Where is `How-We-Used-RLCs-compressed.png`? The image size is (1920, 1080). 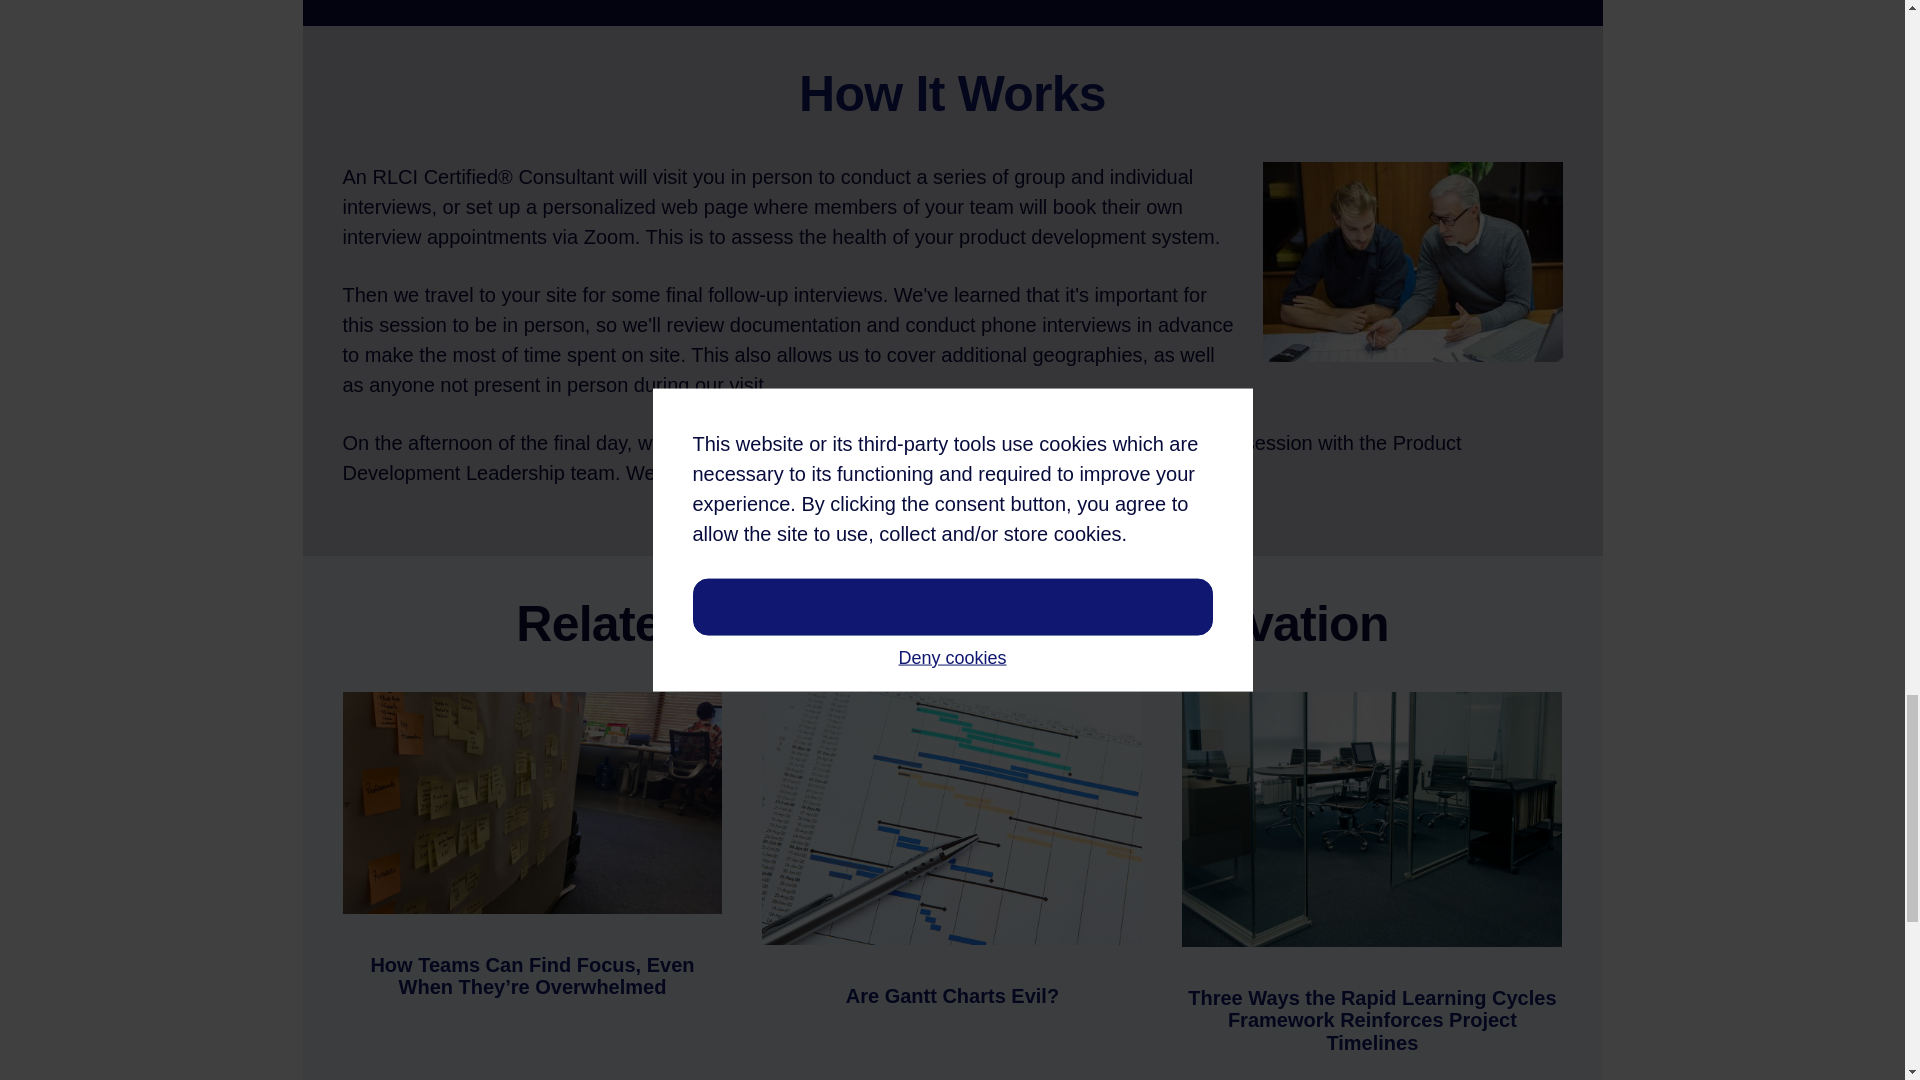 How-We-Used-RLCs-compressed.png is located at coordinates (531, 802).